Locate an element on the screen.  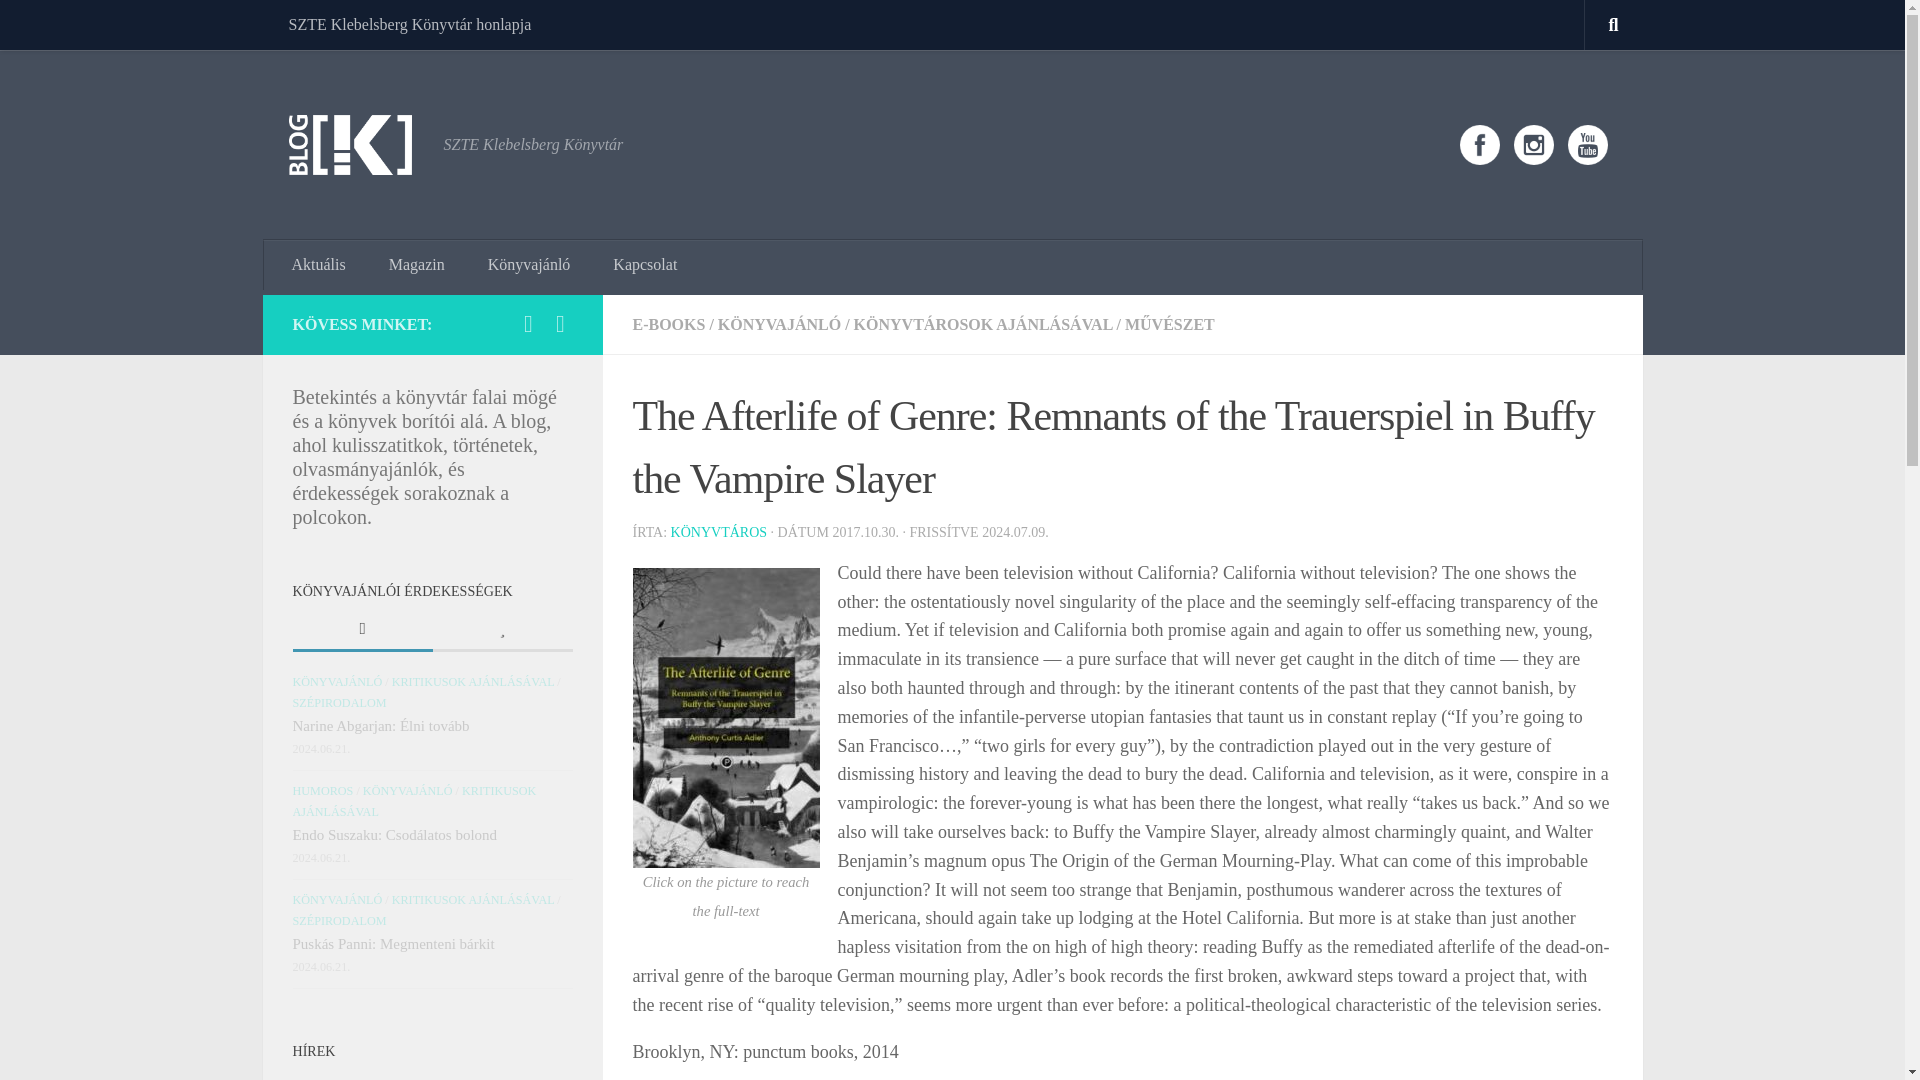
E-BOOKS is located at coordinates (668, 324).